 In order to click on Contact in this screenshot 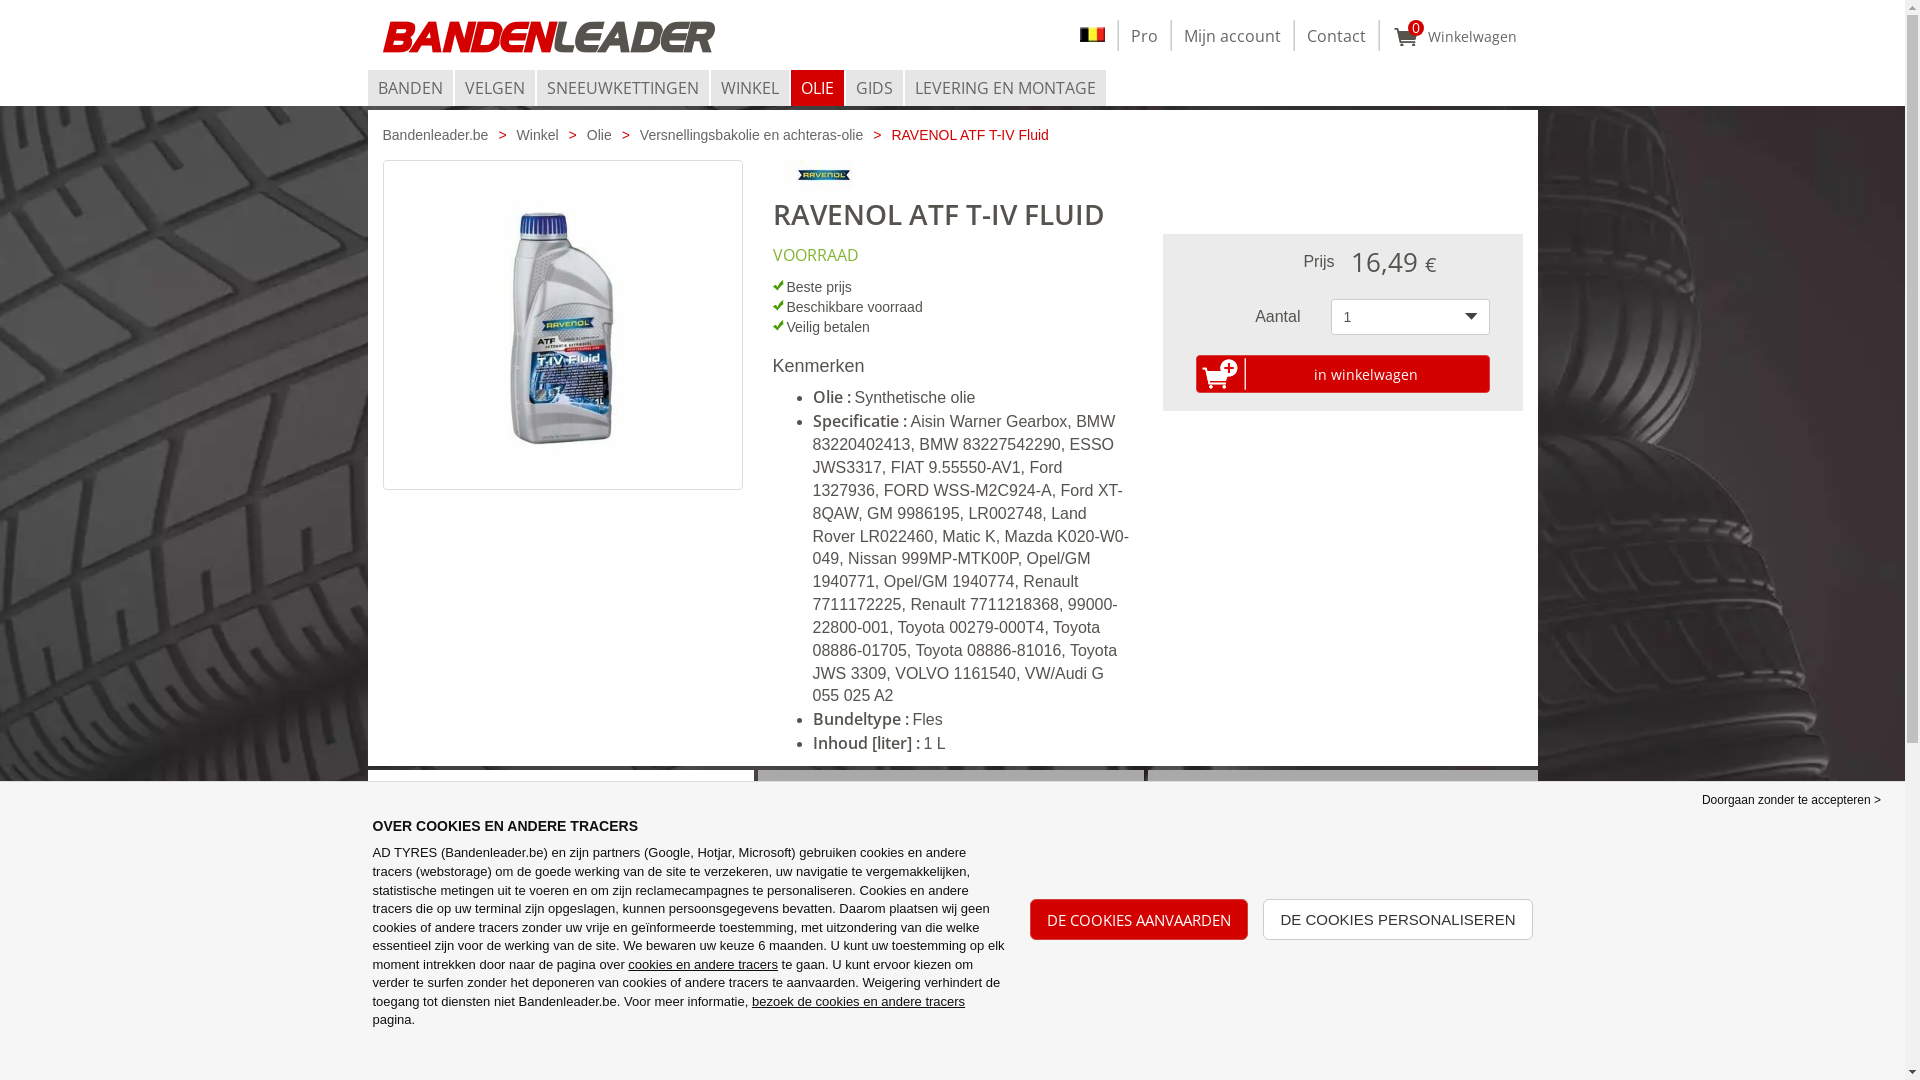, I will do `click(1336, 36)`.